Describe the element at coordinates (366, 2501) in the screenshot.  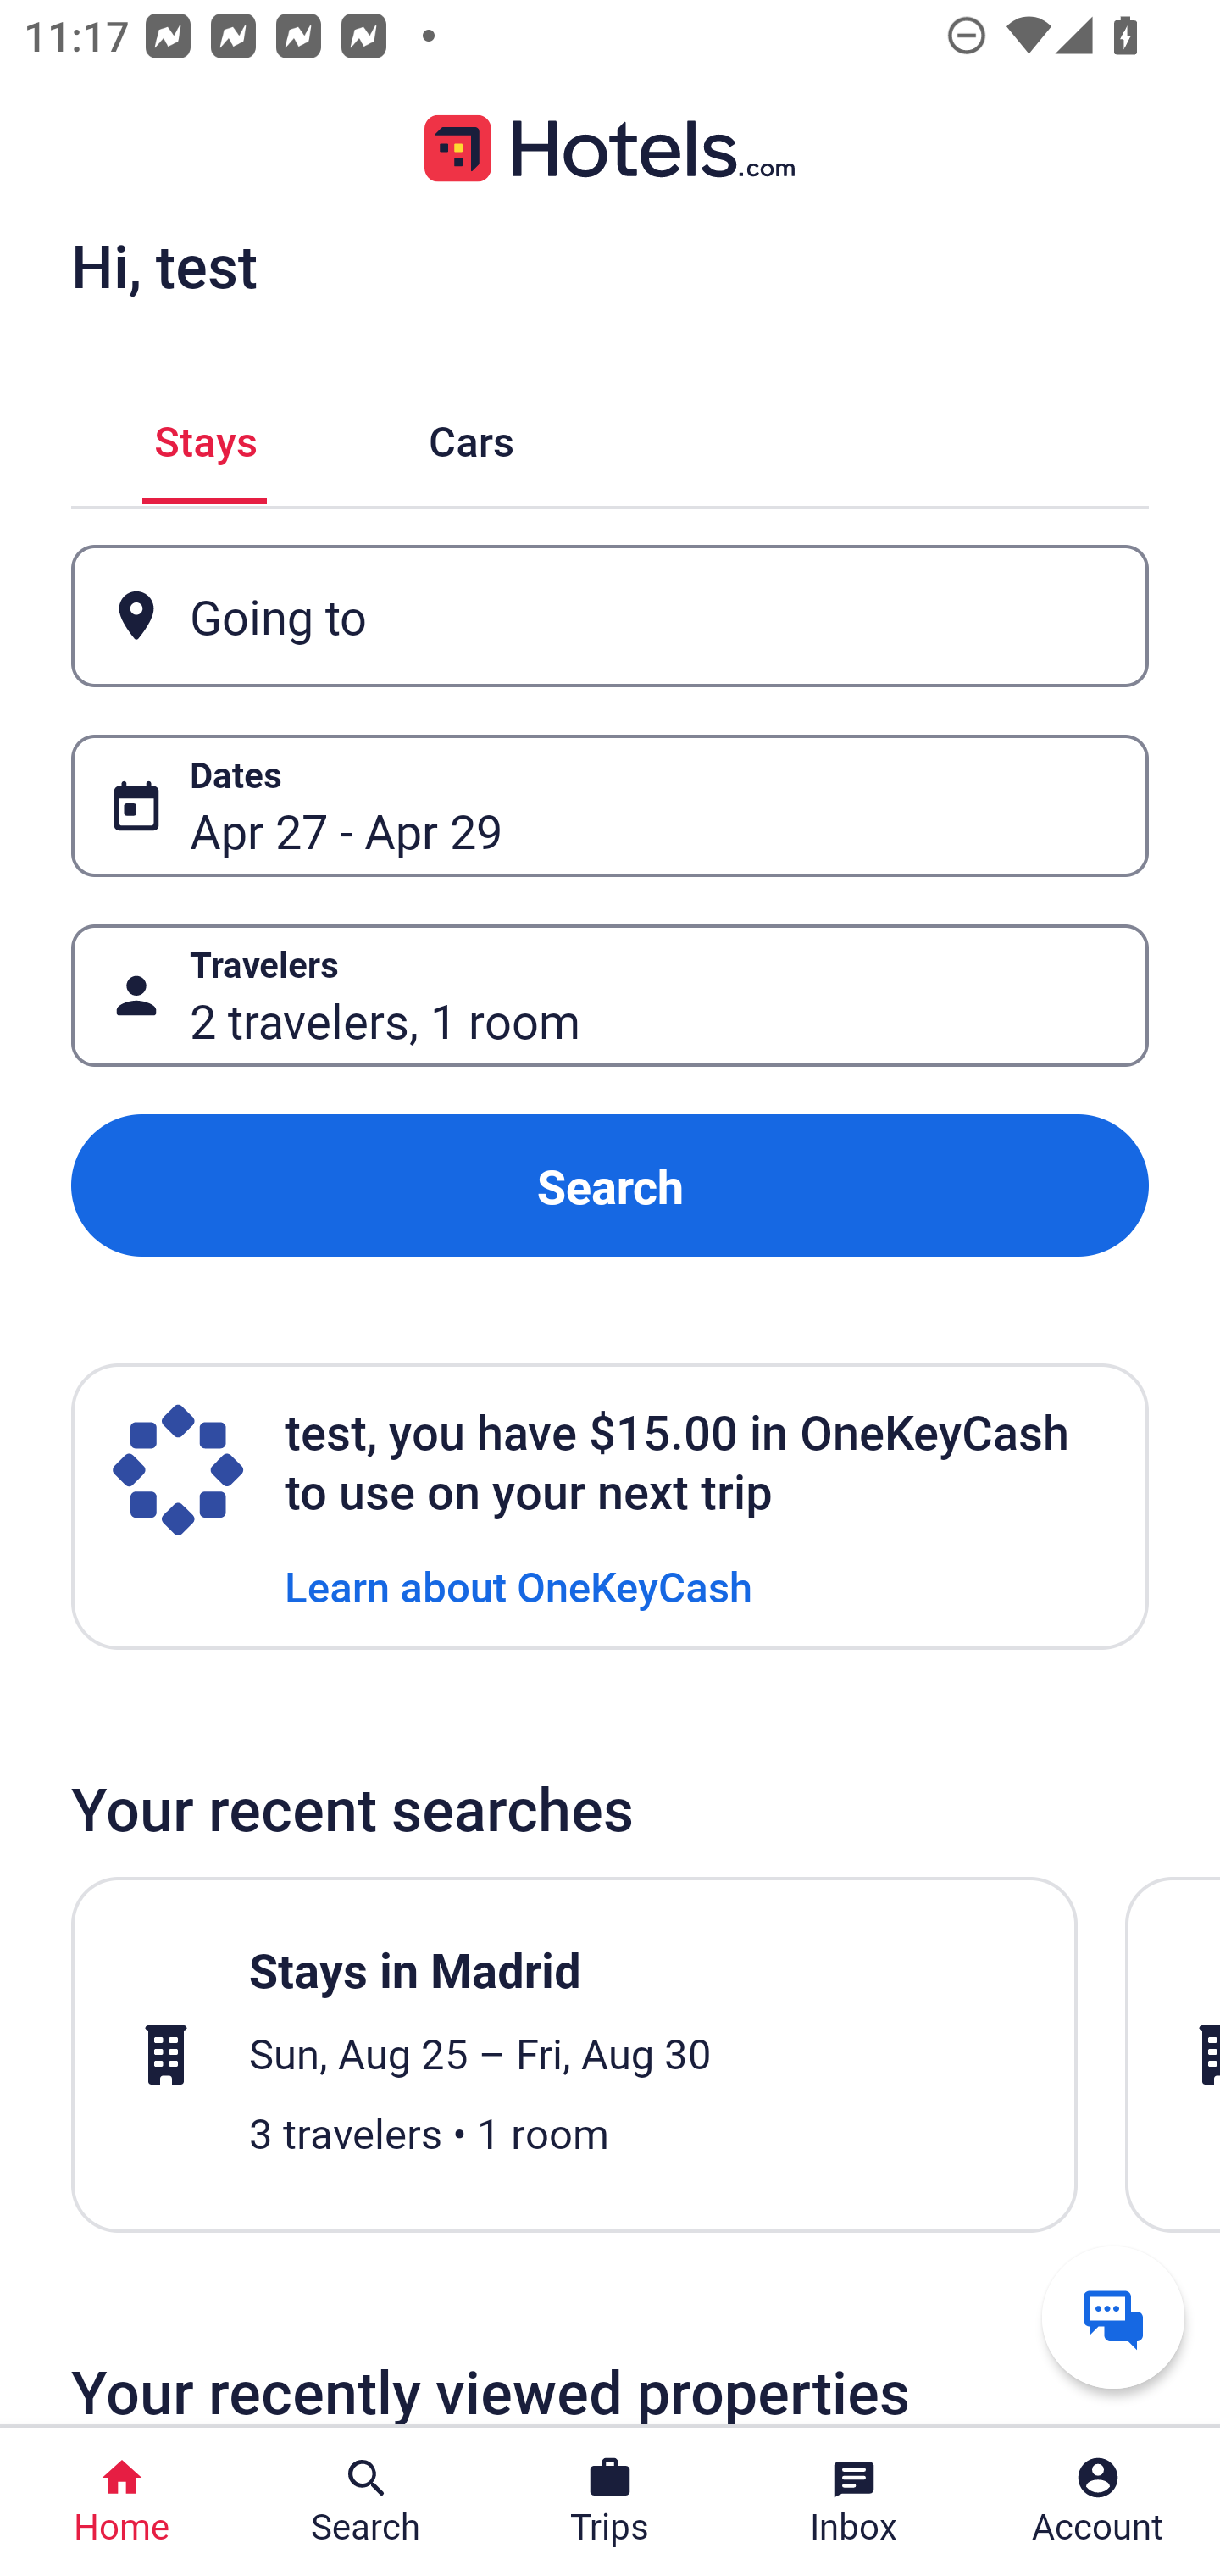
I see `Search Search Button` at that location.